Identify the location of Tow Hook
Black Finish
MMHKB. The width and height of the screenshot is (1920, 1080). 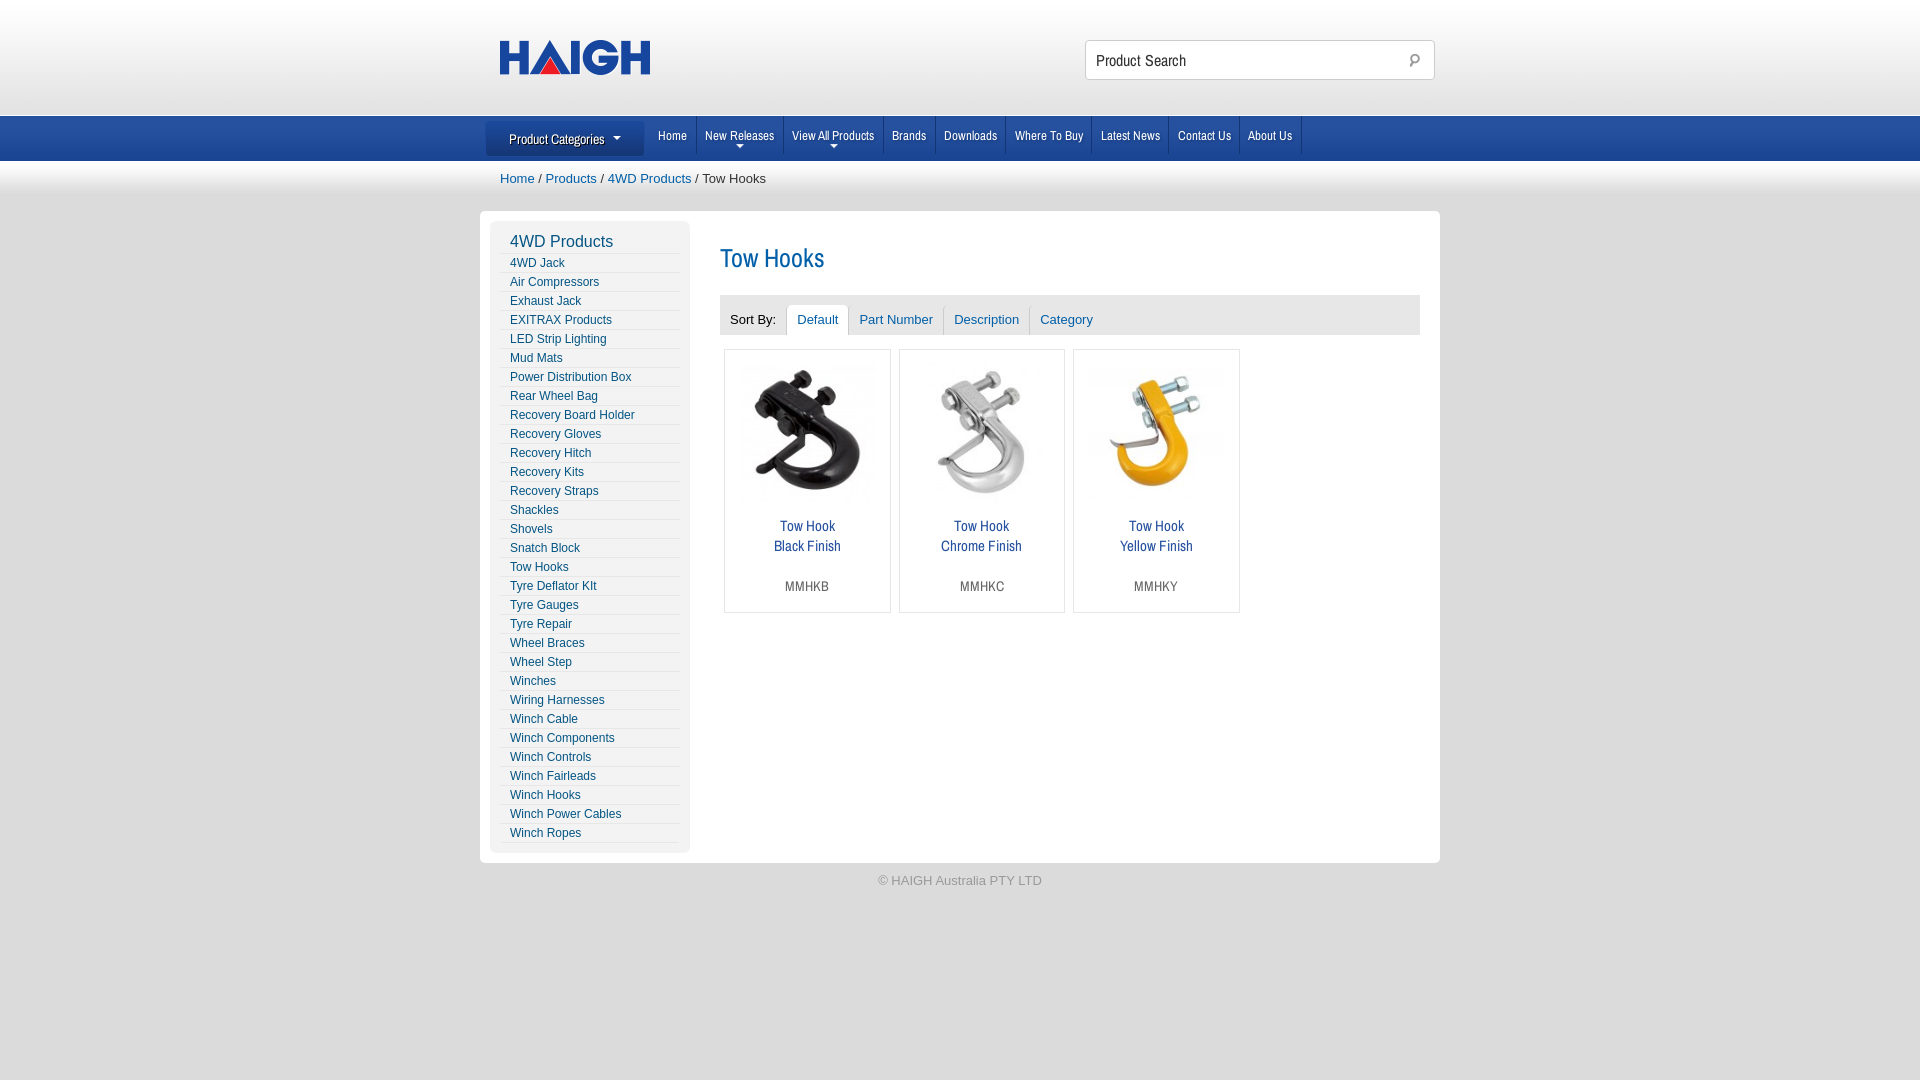
(808, 480).